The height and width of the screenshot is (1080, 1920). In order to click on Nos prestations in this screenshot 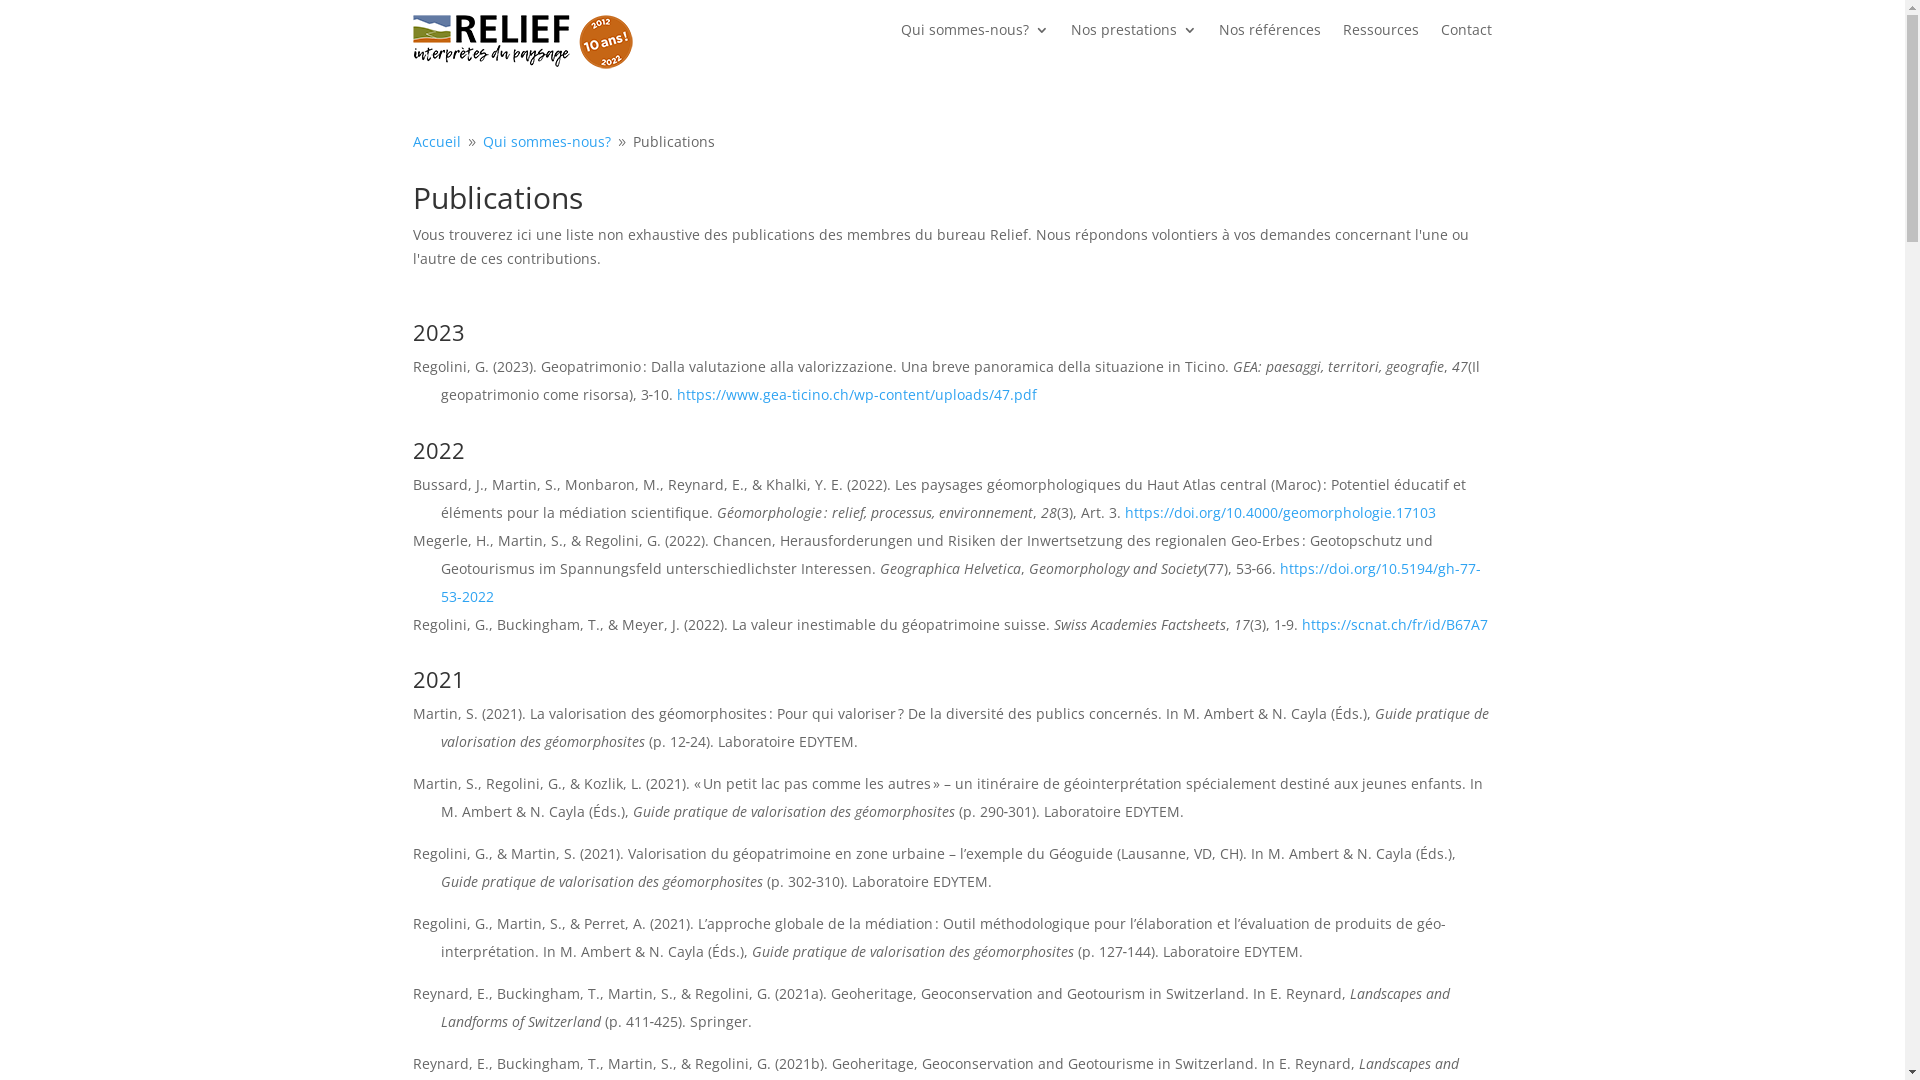, I will do `click(1134, 34)`.